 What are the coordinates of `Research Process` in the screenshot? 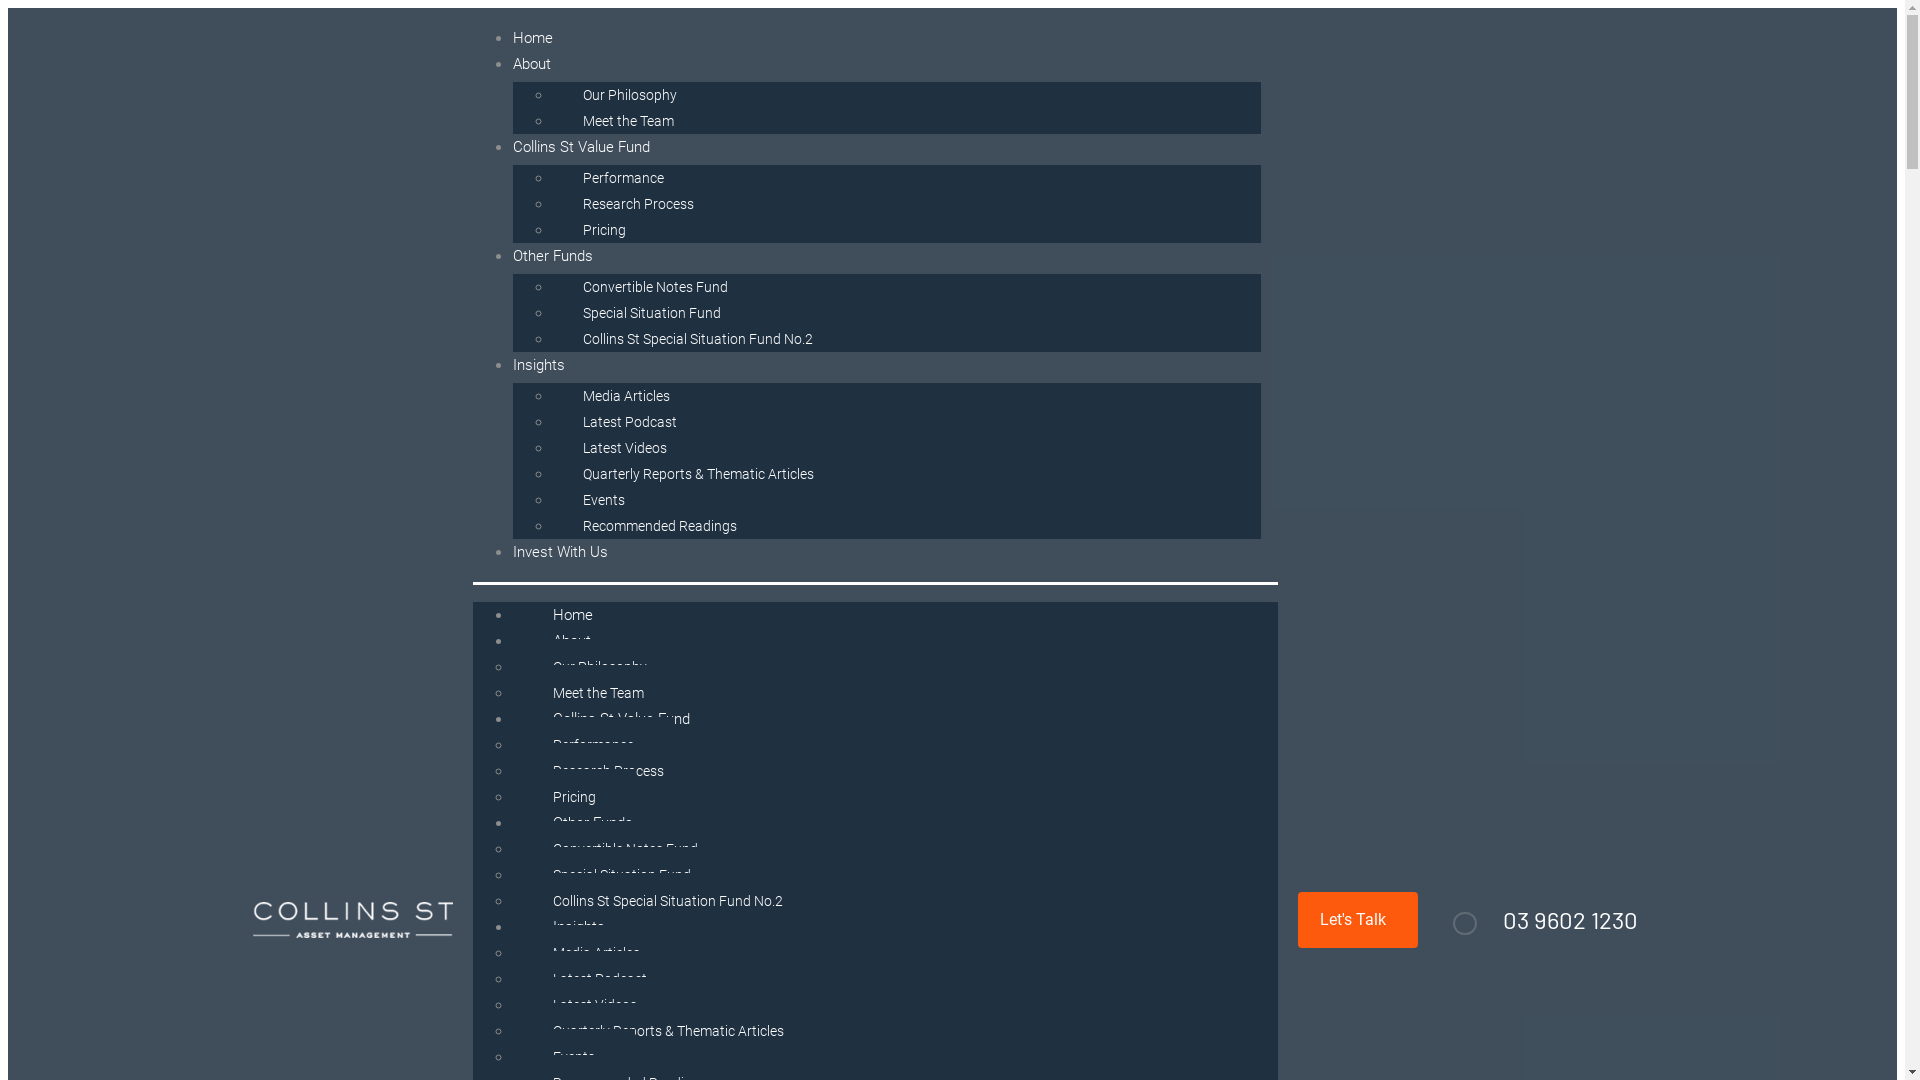 It's located at (608, 771).